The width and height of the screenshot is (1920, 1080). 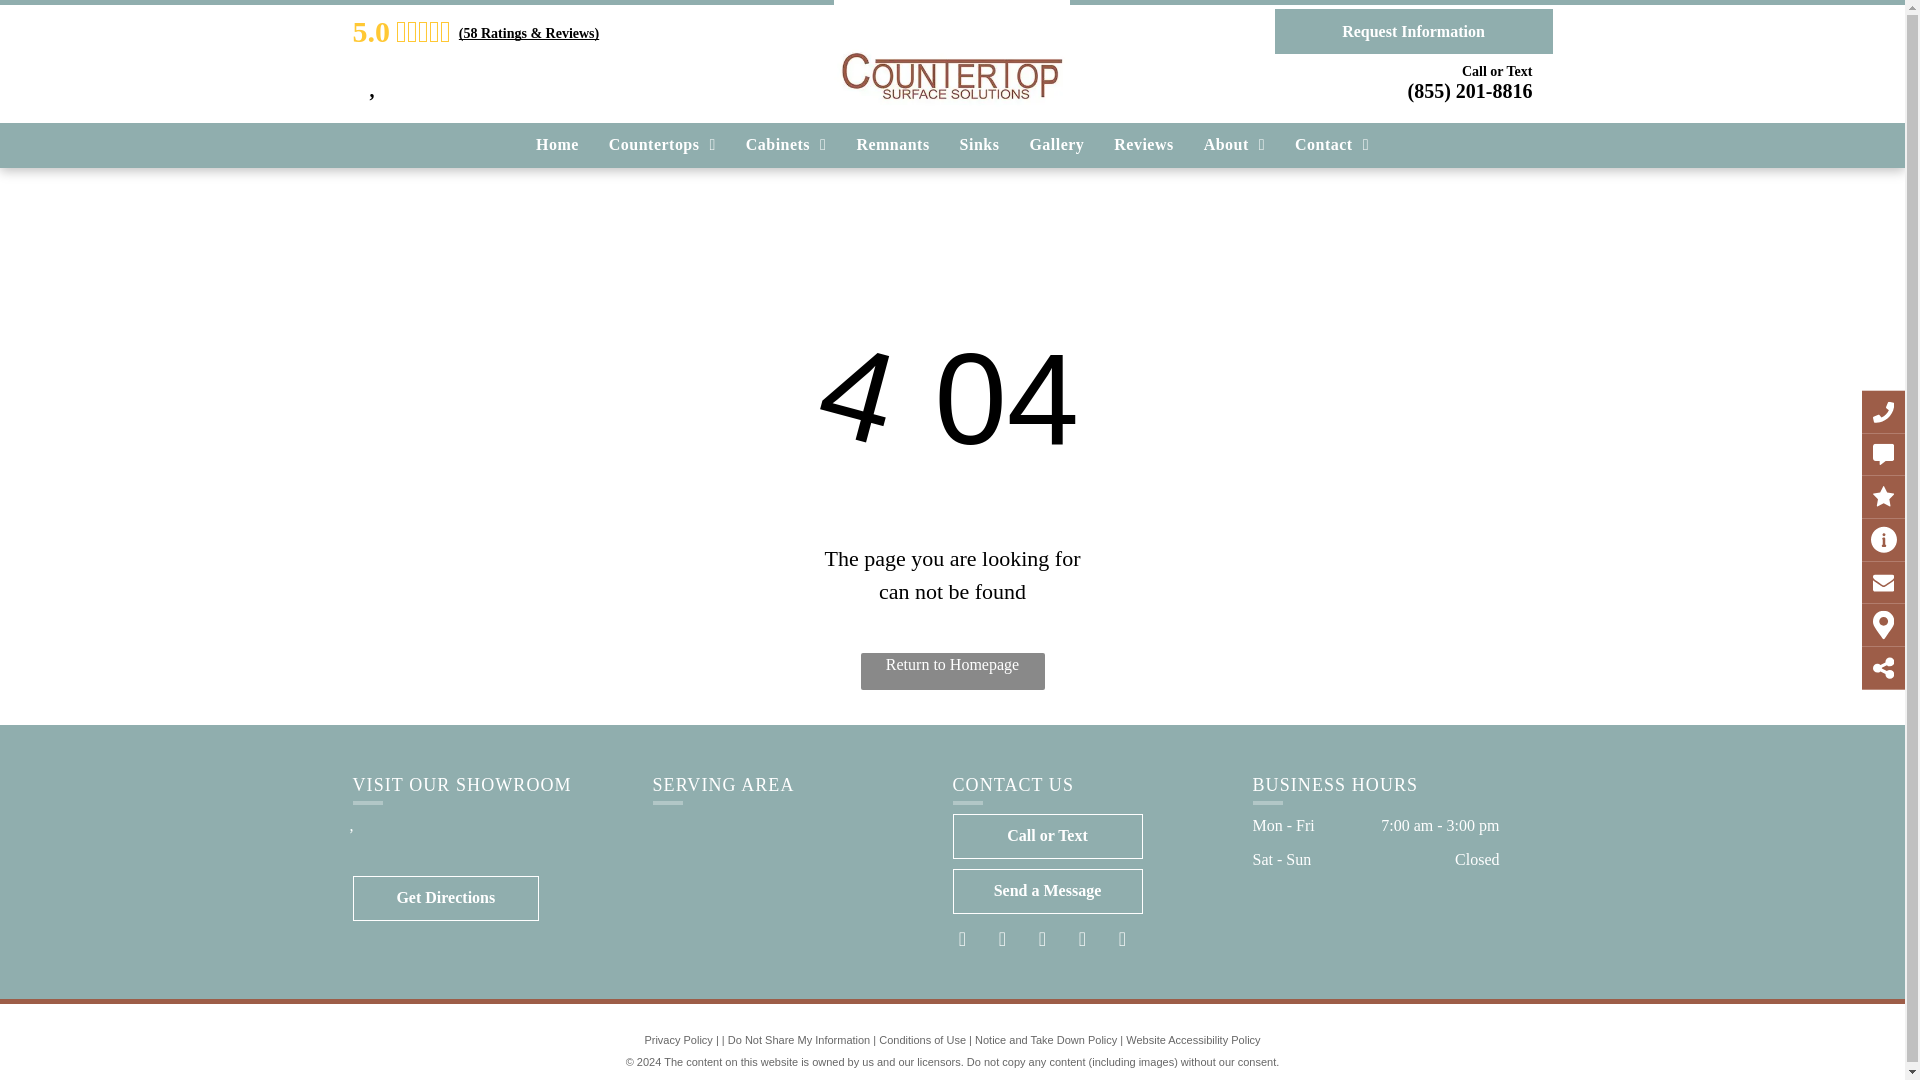 I want to click on Reviews, so click(x=1143, y=145).